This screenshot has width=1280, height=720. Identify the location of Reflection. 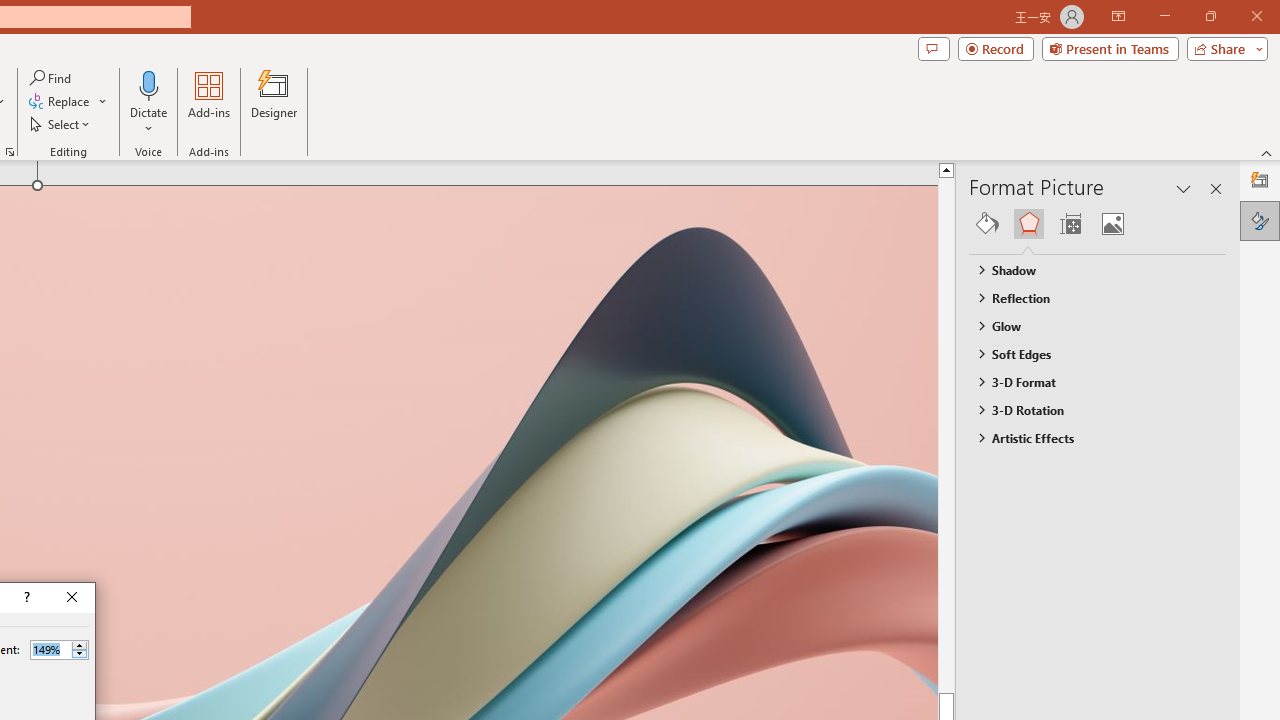
(1088, 297).